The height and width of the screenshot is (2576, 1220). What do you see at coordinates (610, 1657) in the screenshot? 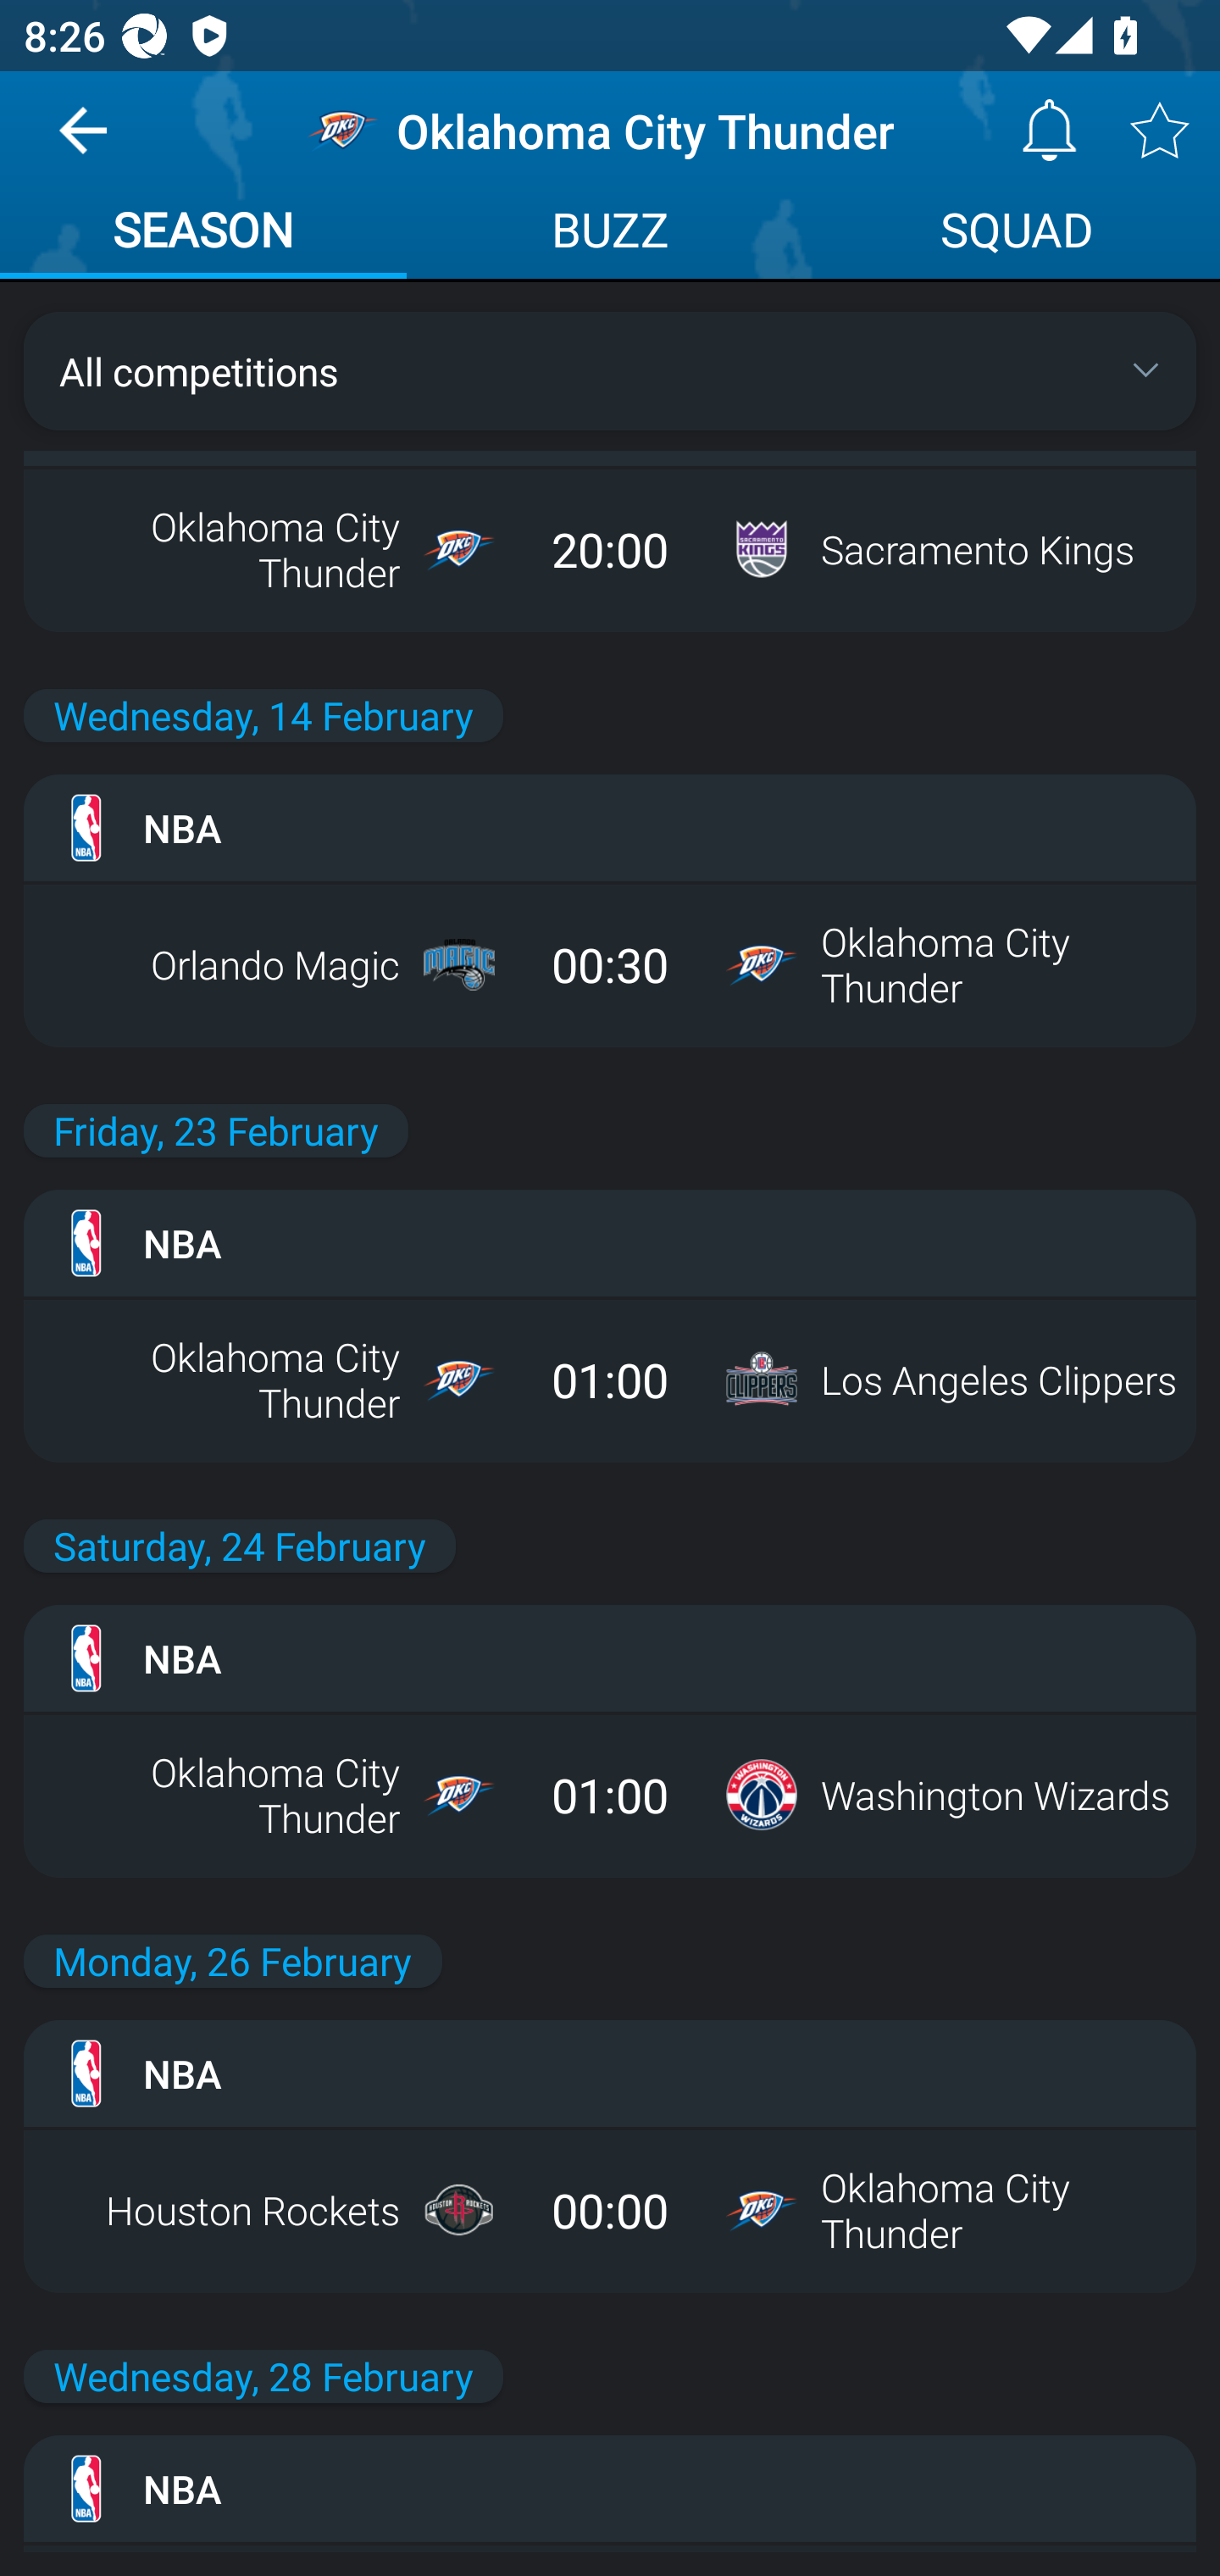
I see `NBA` at bounding box center [610, 1657].